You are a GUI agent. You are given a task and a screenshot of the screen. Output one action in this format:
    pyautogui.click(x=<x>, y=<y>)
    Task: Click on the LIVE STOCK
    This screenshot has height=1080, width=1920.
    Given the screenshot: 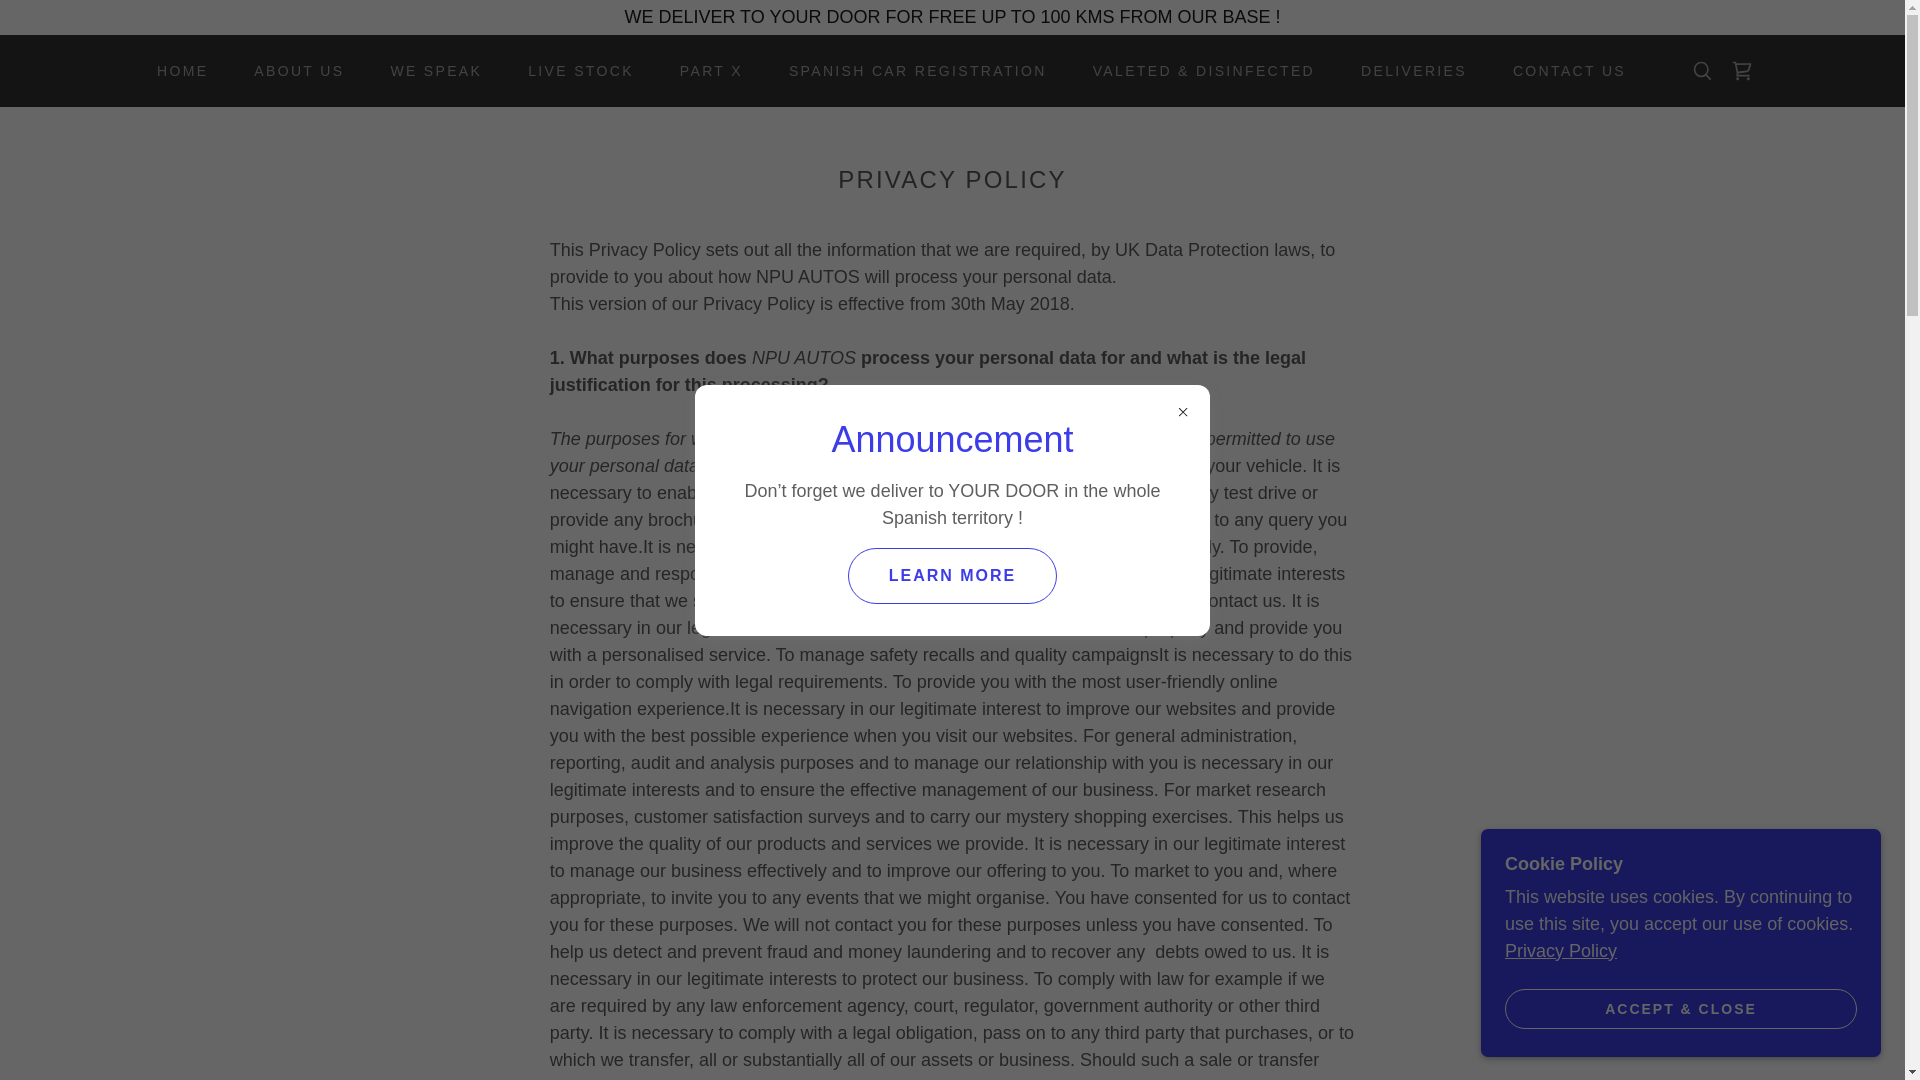 What is the action you would take?
    pyautogui.click(x=574, y=70)
    